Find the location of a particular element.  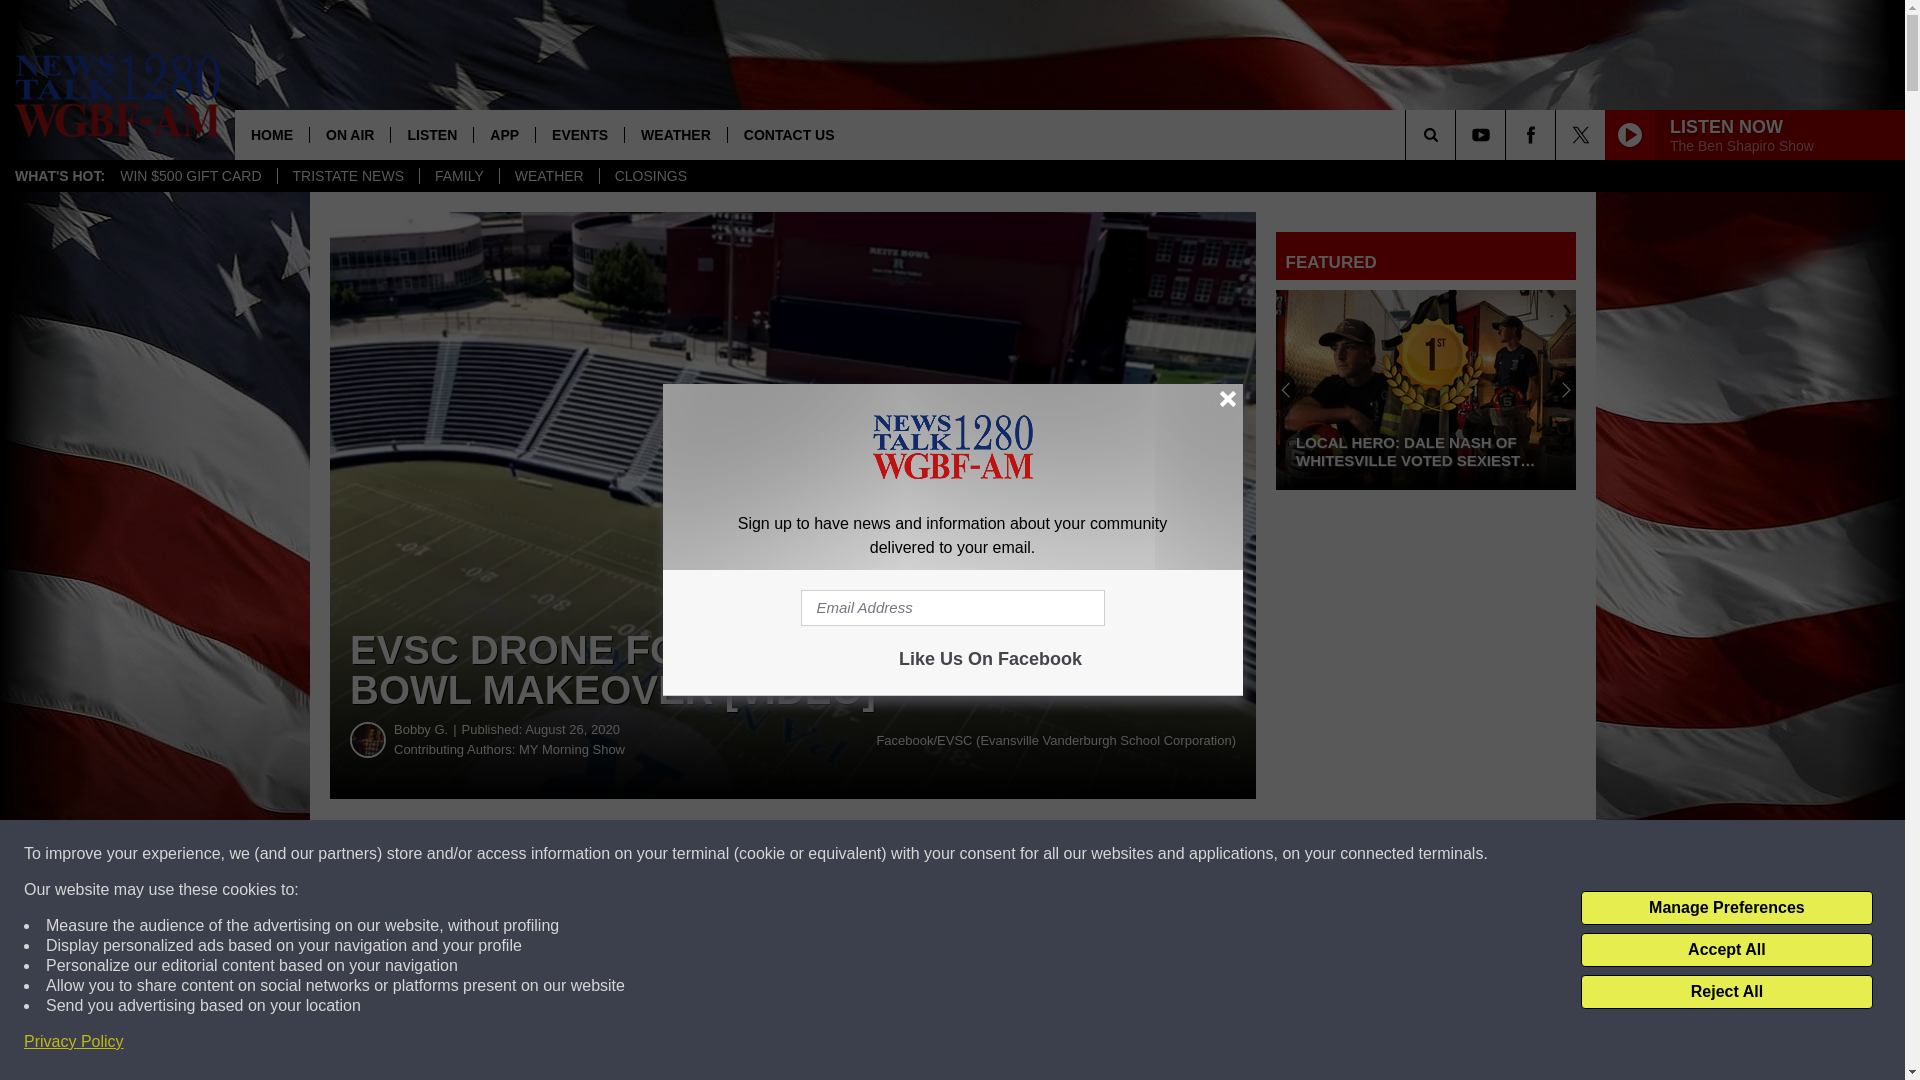

EVENTS is located at coordinates (580, 134).